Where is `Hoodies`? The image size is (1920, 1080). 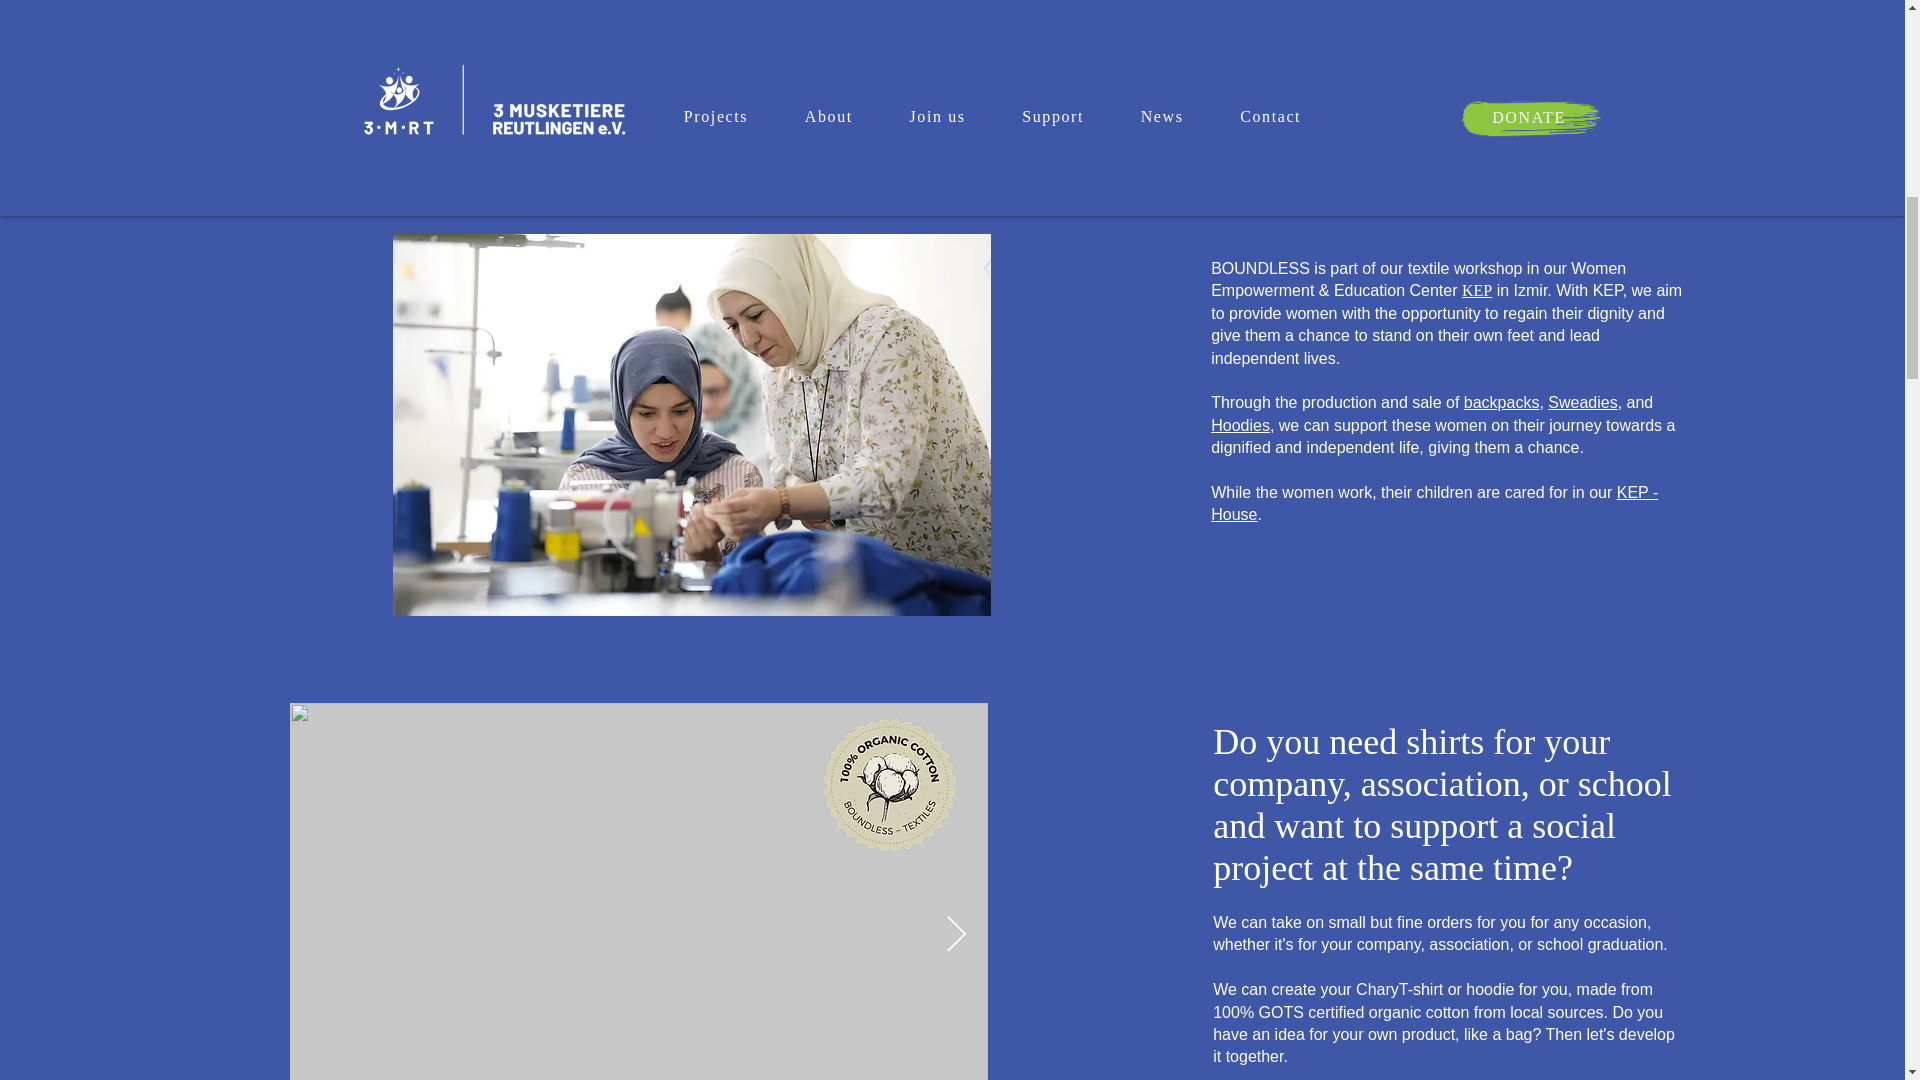
Hoodies is located at coordinates (1240, 425).